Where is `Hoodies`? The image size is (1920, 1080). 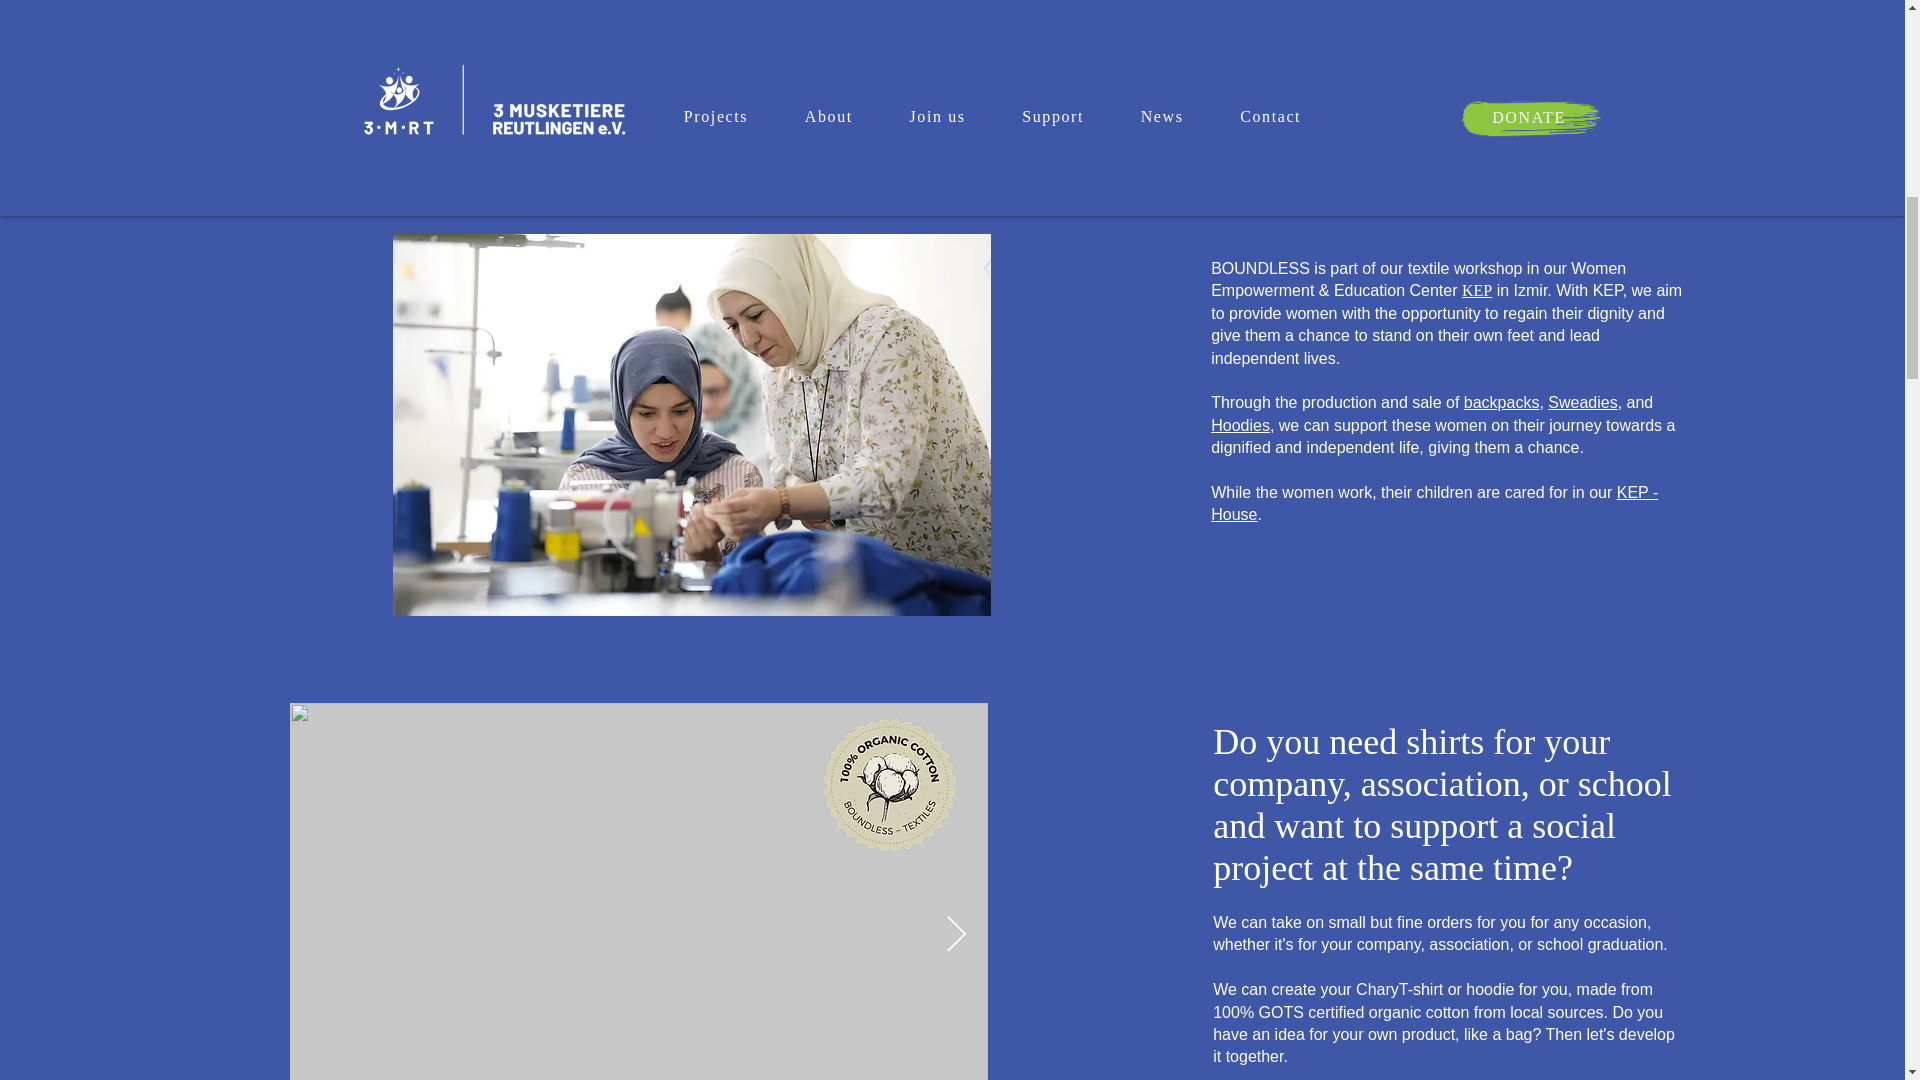
Hoodies is located at coordinates (1240, 425).